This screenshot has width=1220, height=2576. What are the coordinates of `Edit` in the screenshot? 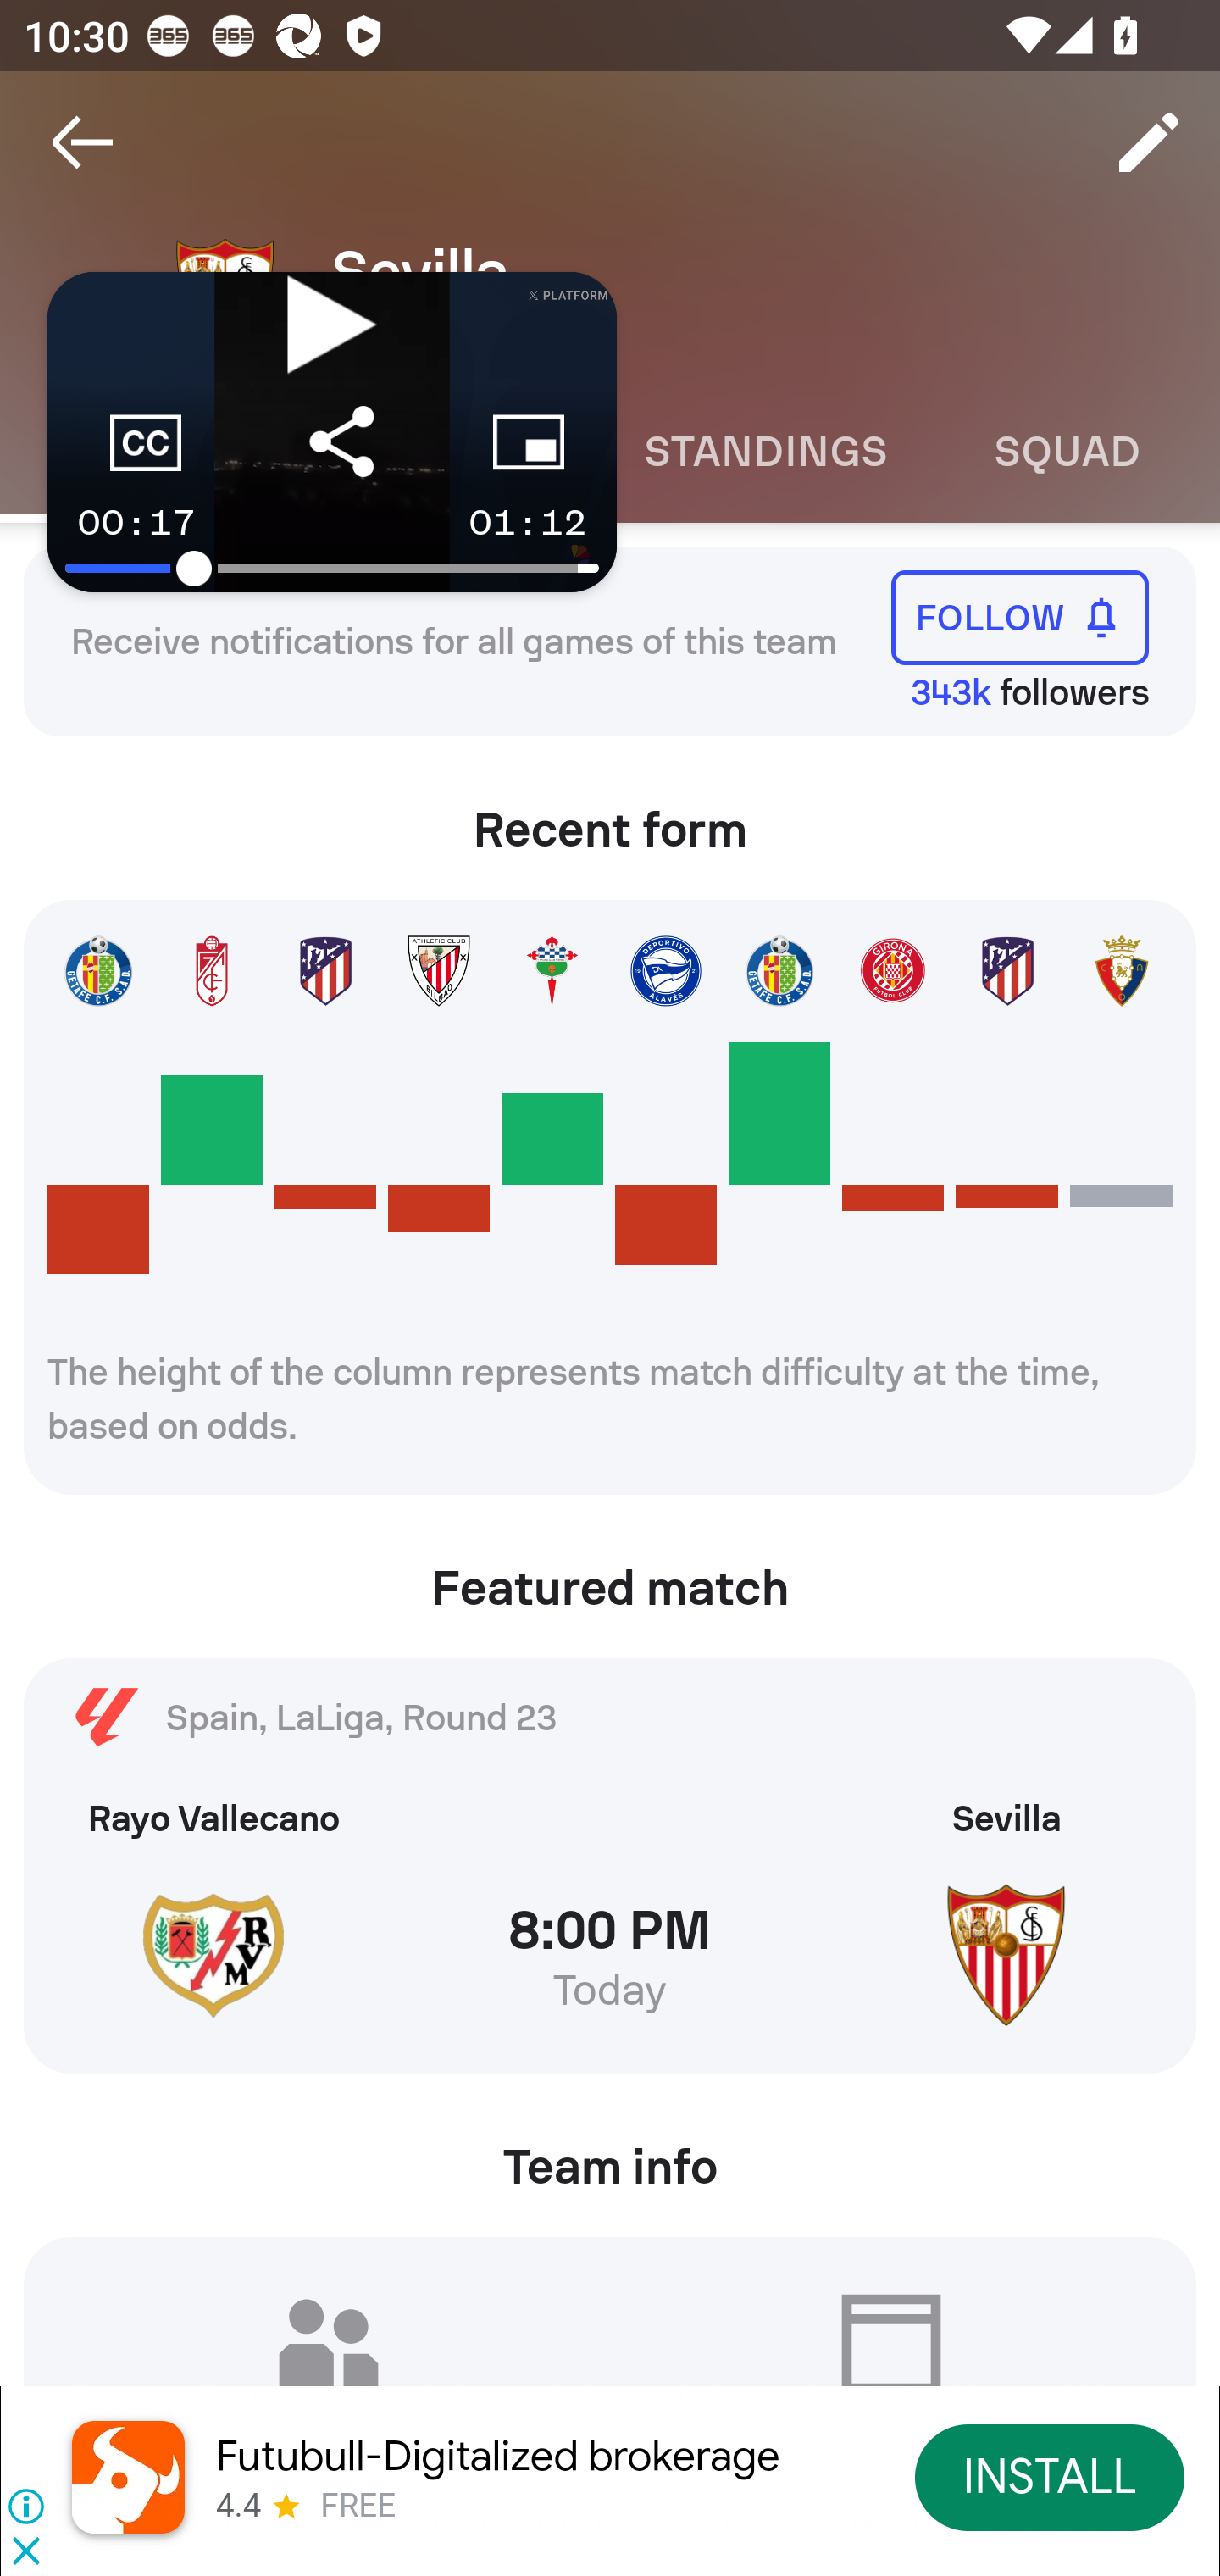 It's located at (1149, 142).